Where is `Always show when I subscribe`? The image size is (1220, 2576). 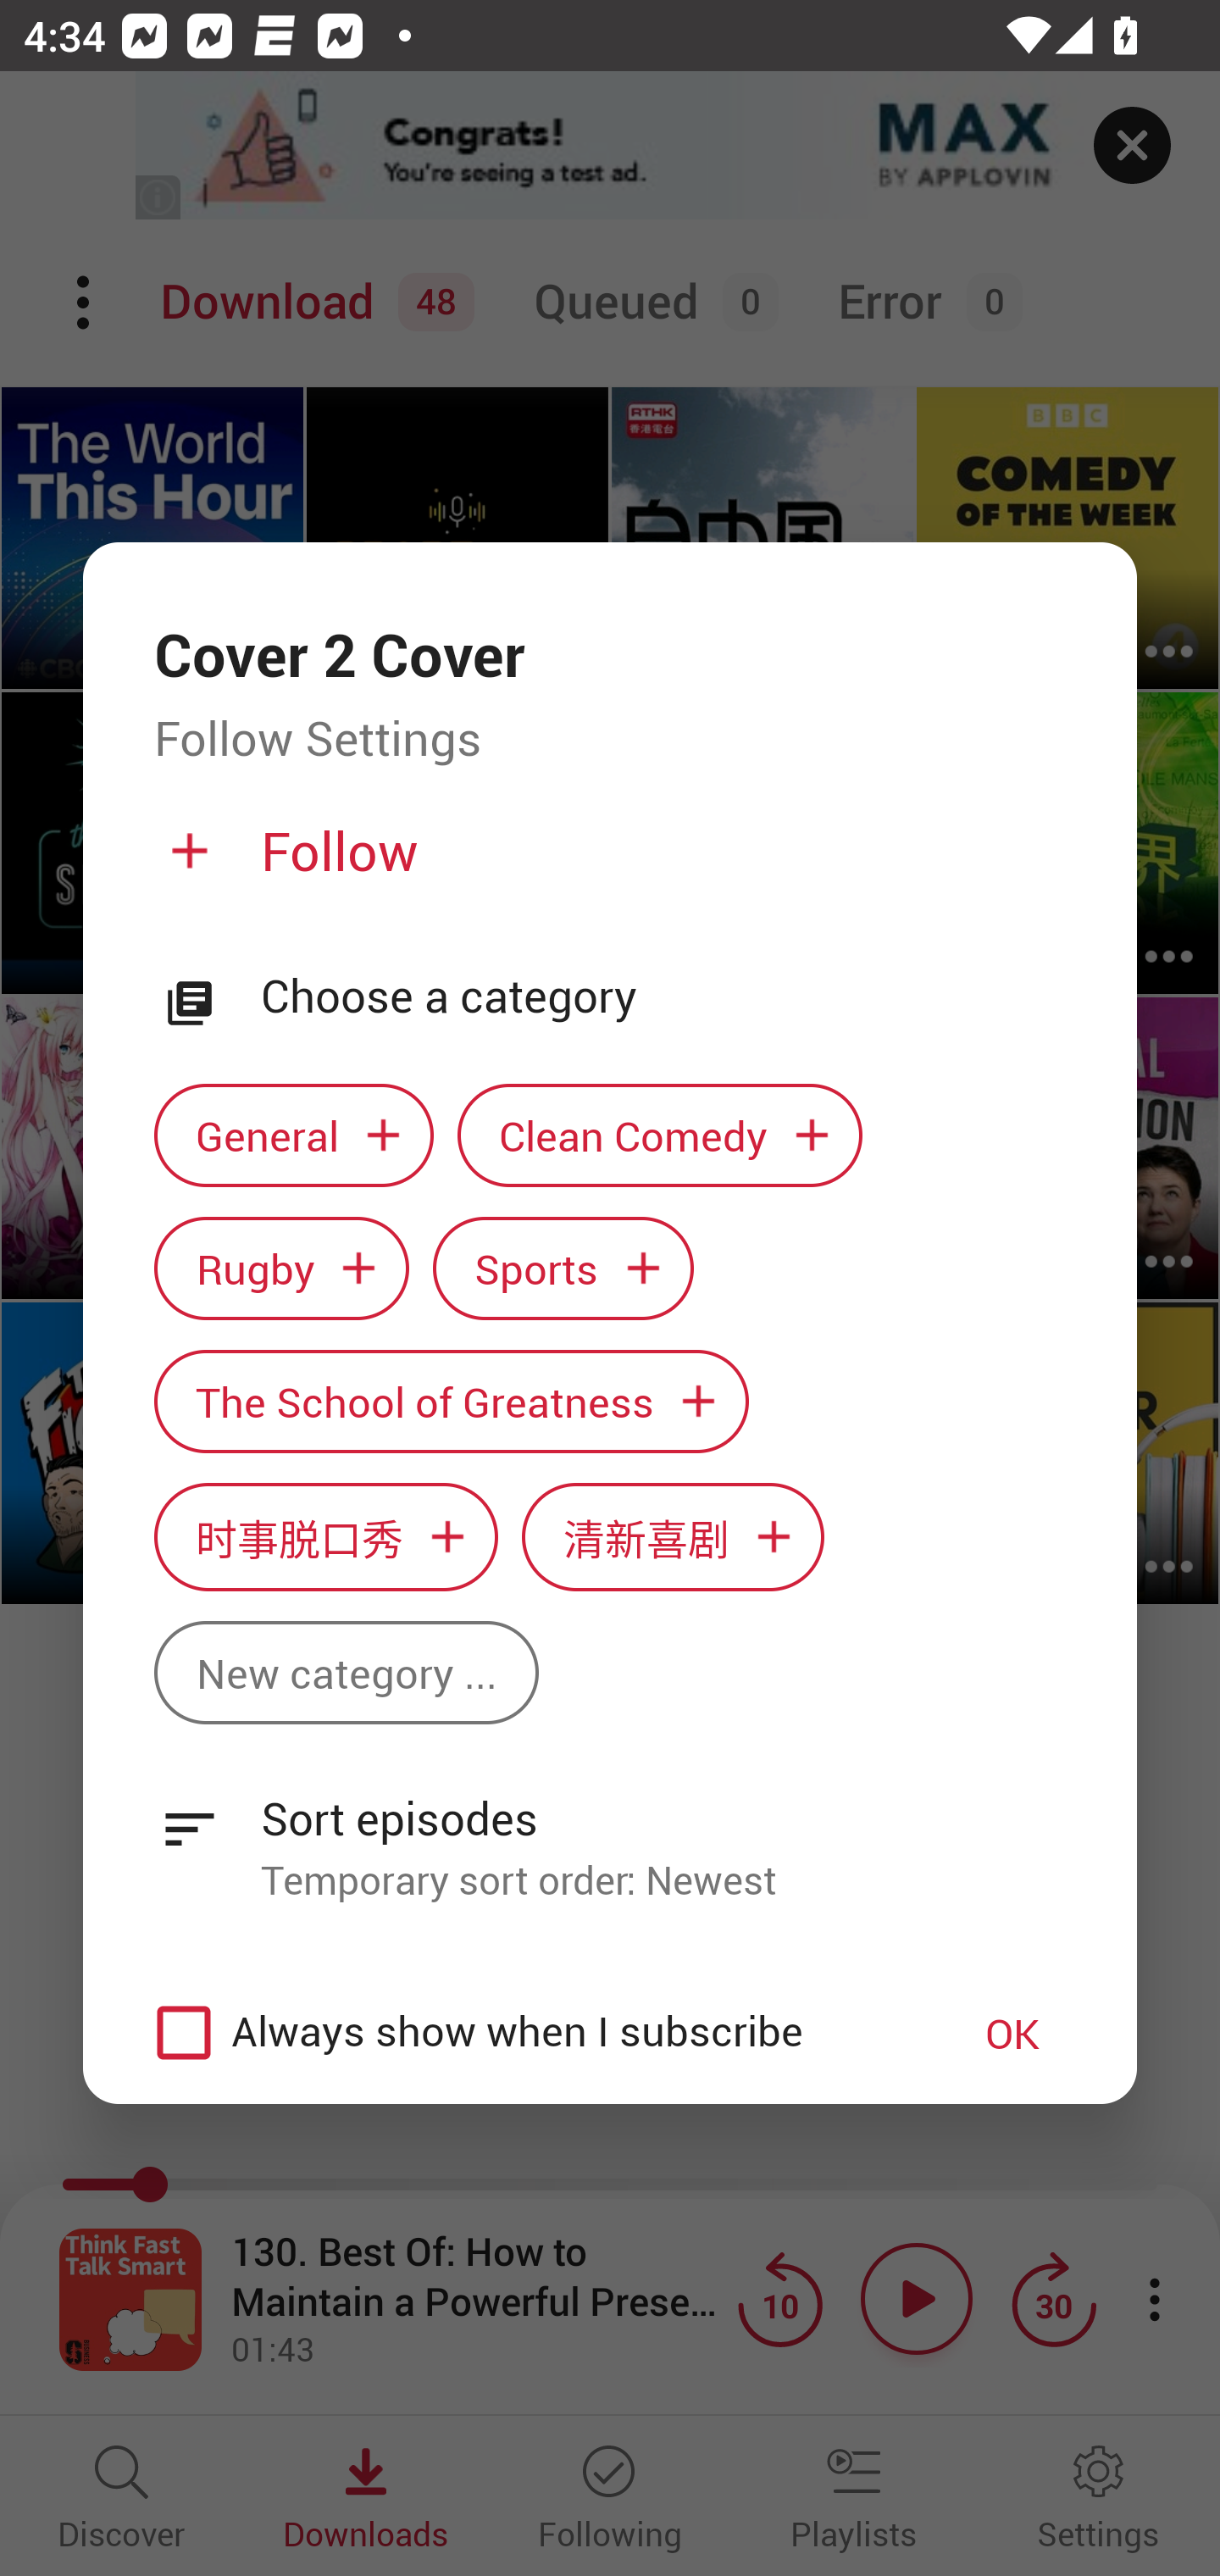 Always show when I subscribe is located at coordinates (527, 2034).